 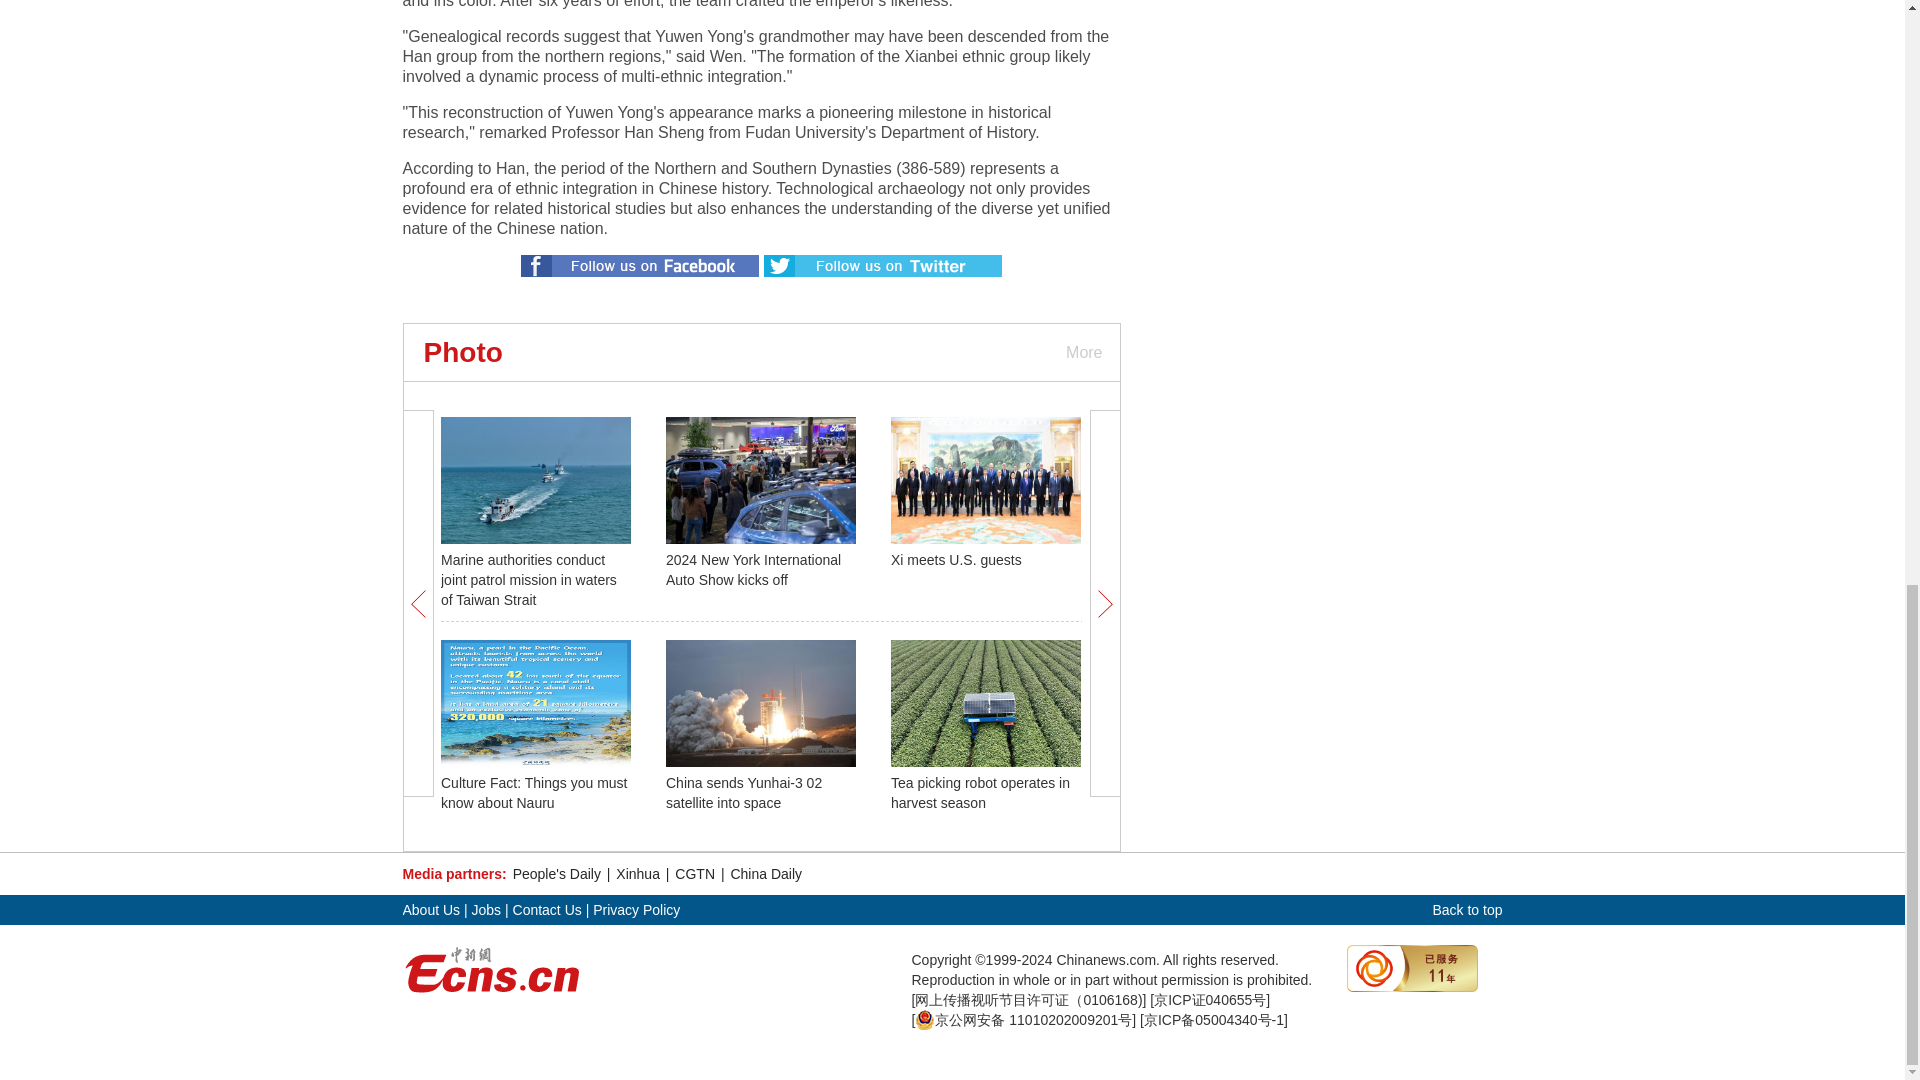 I want to click on China sends Yunhai-3 02 satellite into space, so click(x=744, y=793).